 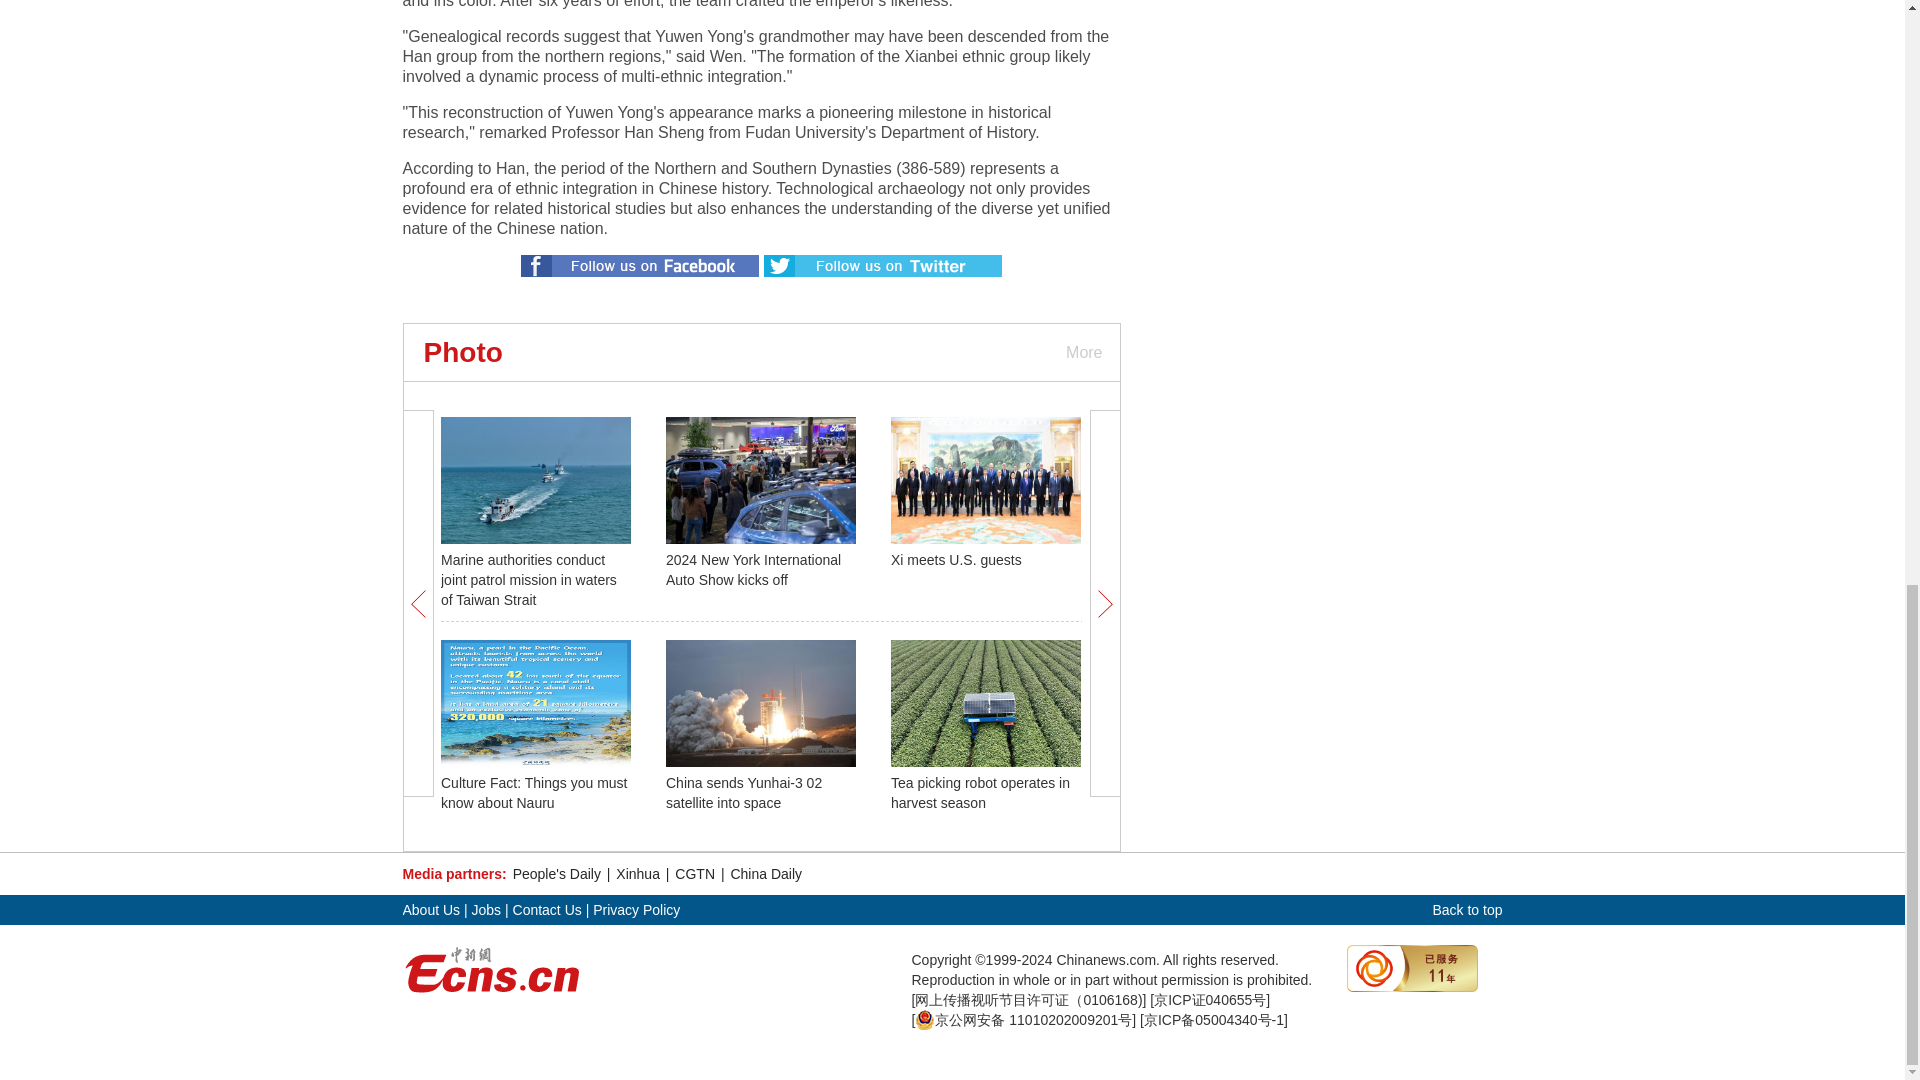 I want to click on China sends Yunhai-3 02 satellite into space, so click(x=744, y=793).